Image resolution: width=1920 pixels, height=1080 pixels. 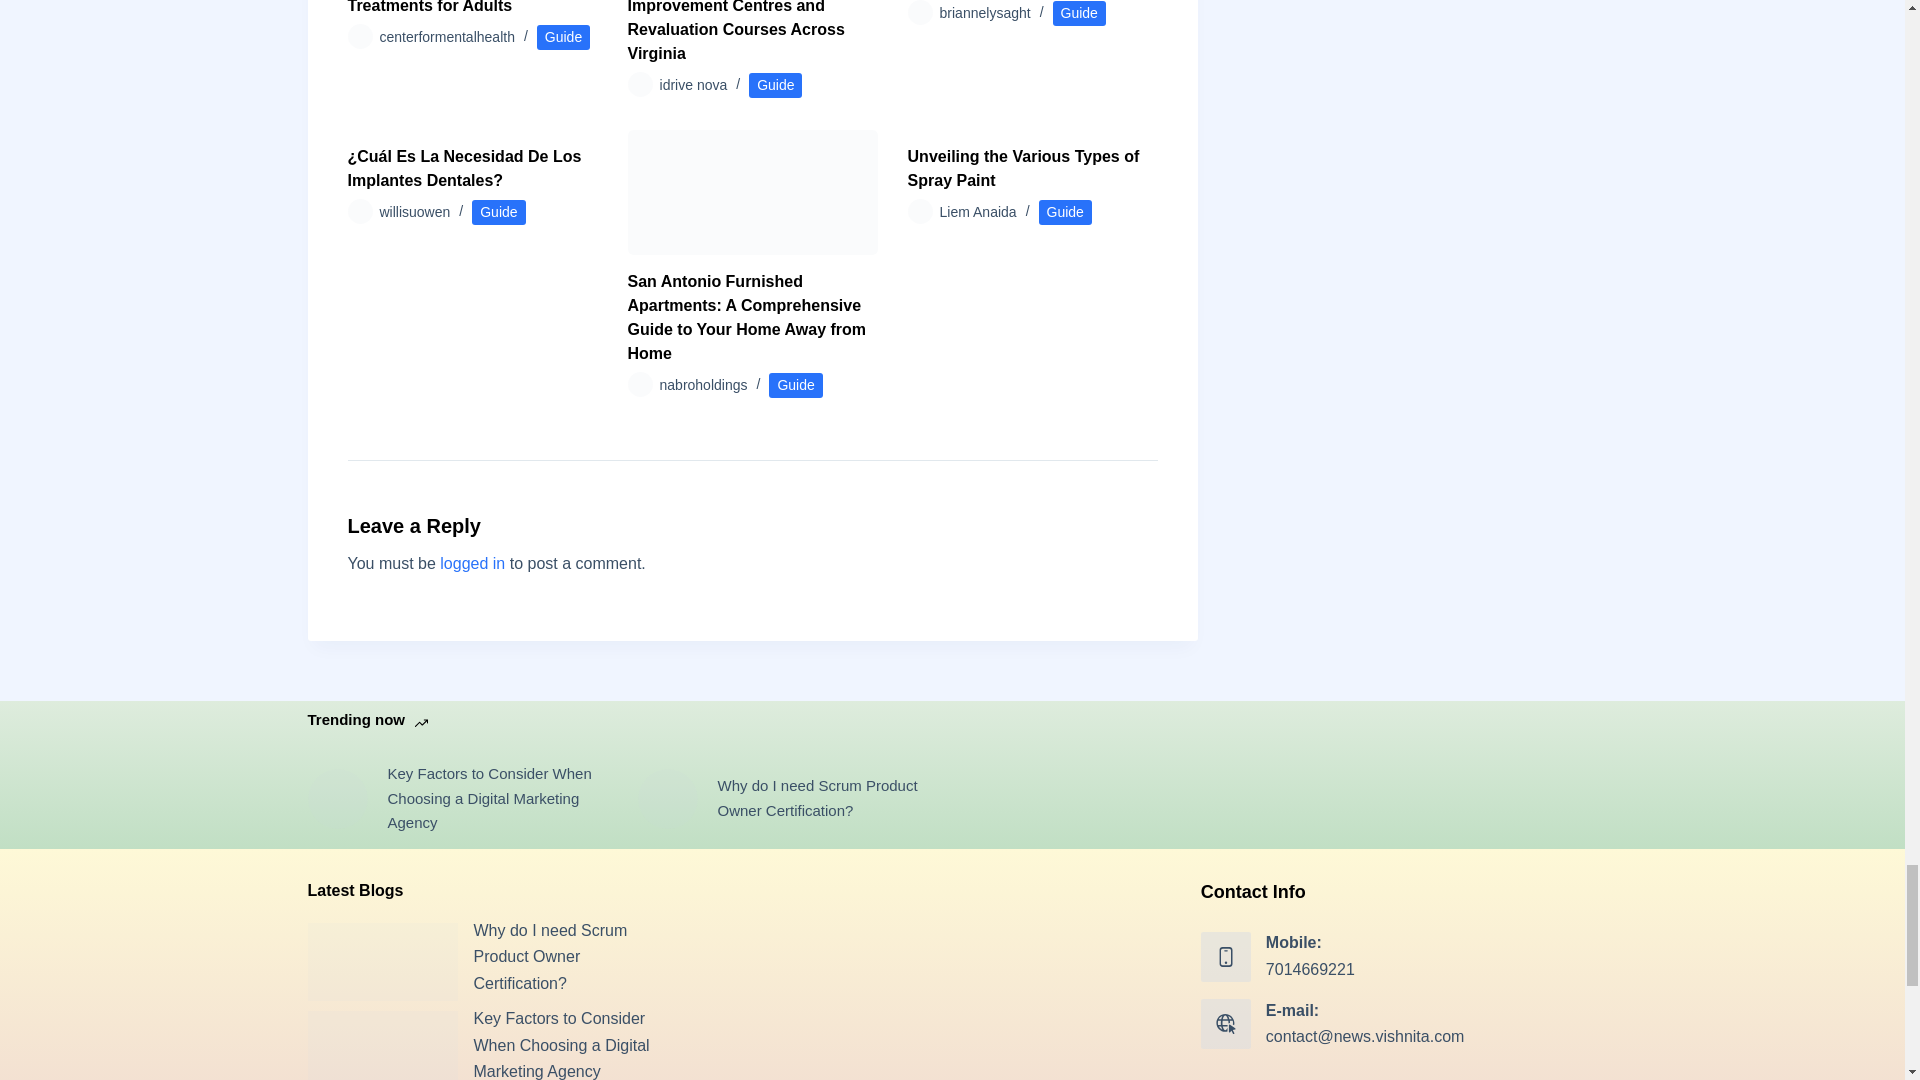 I want to click on Posts by briannelysaght, so click(x=986, y=12).